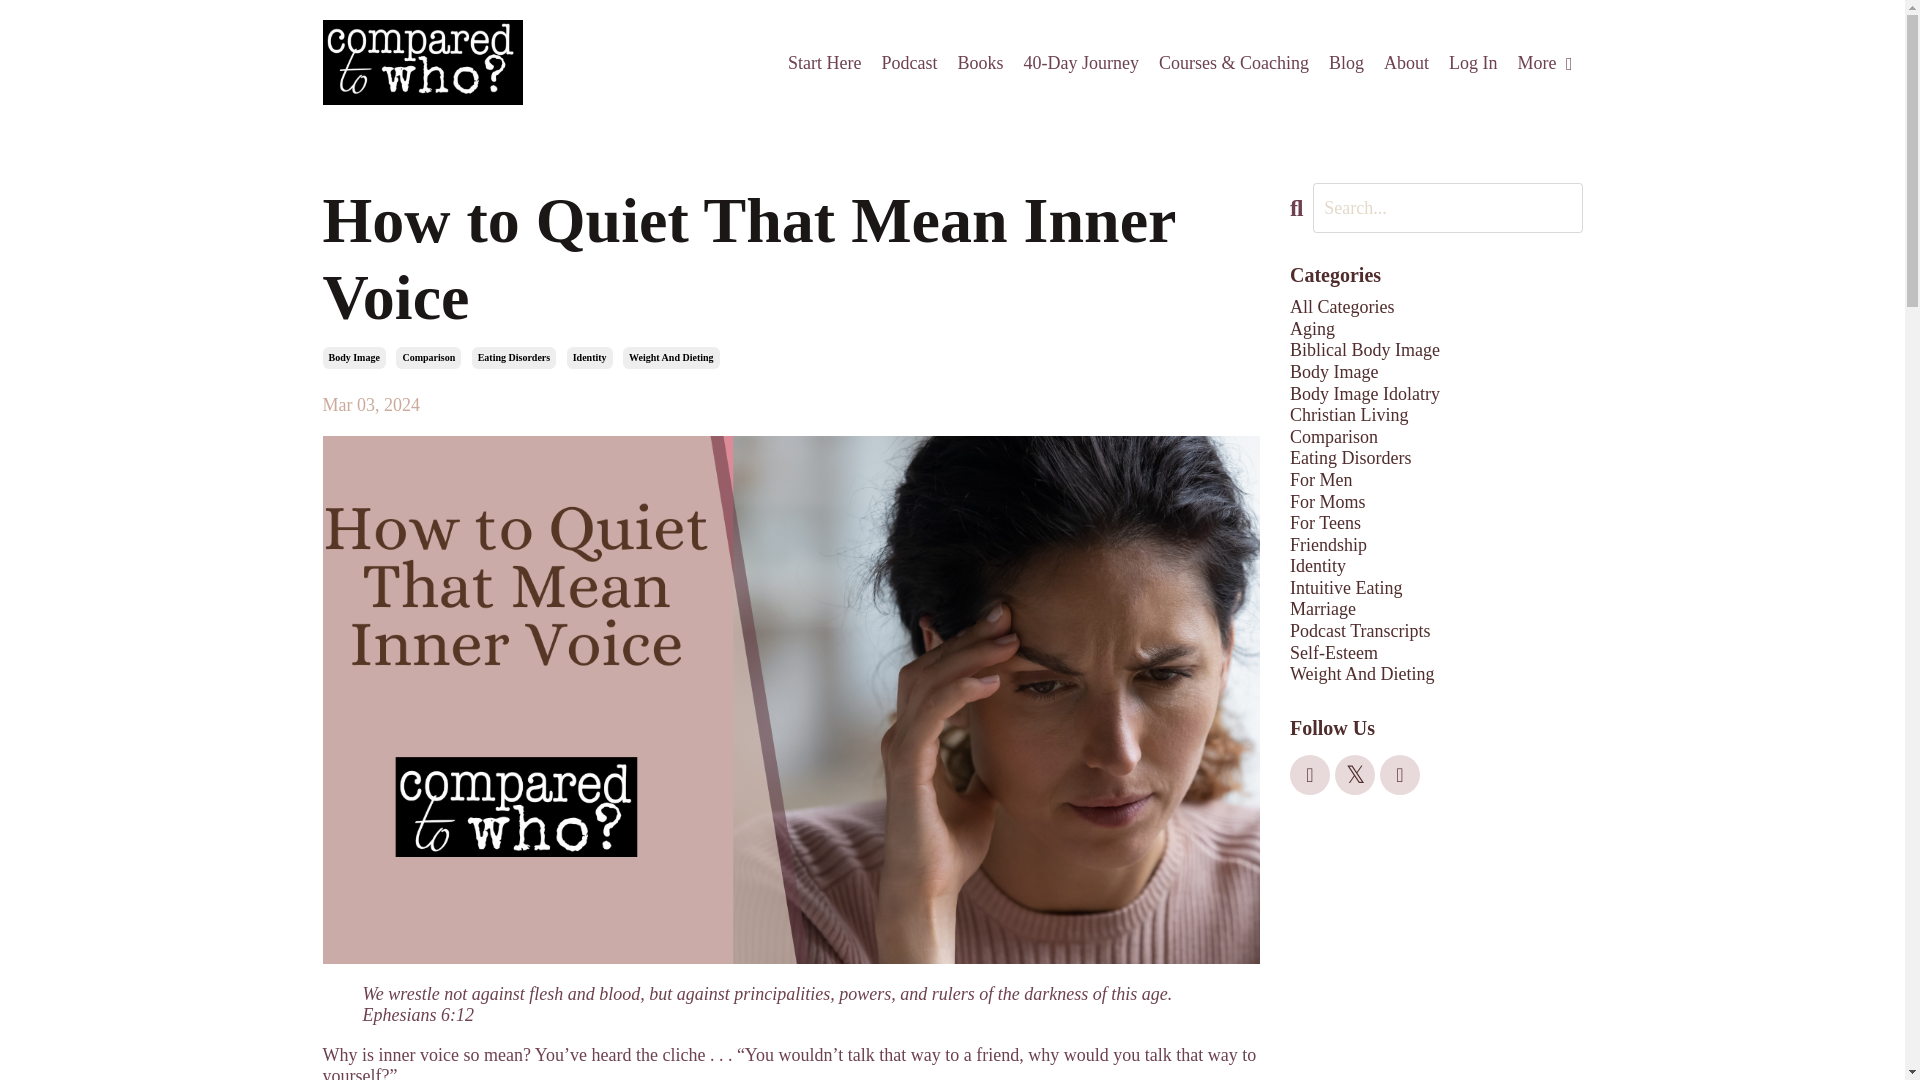  Describe the element at coordinates (1436, 330) in the screenshot. I see `Aging` at that location.